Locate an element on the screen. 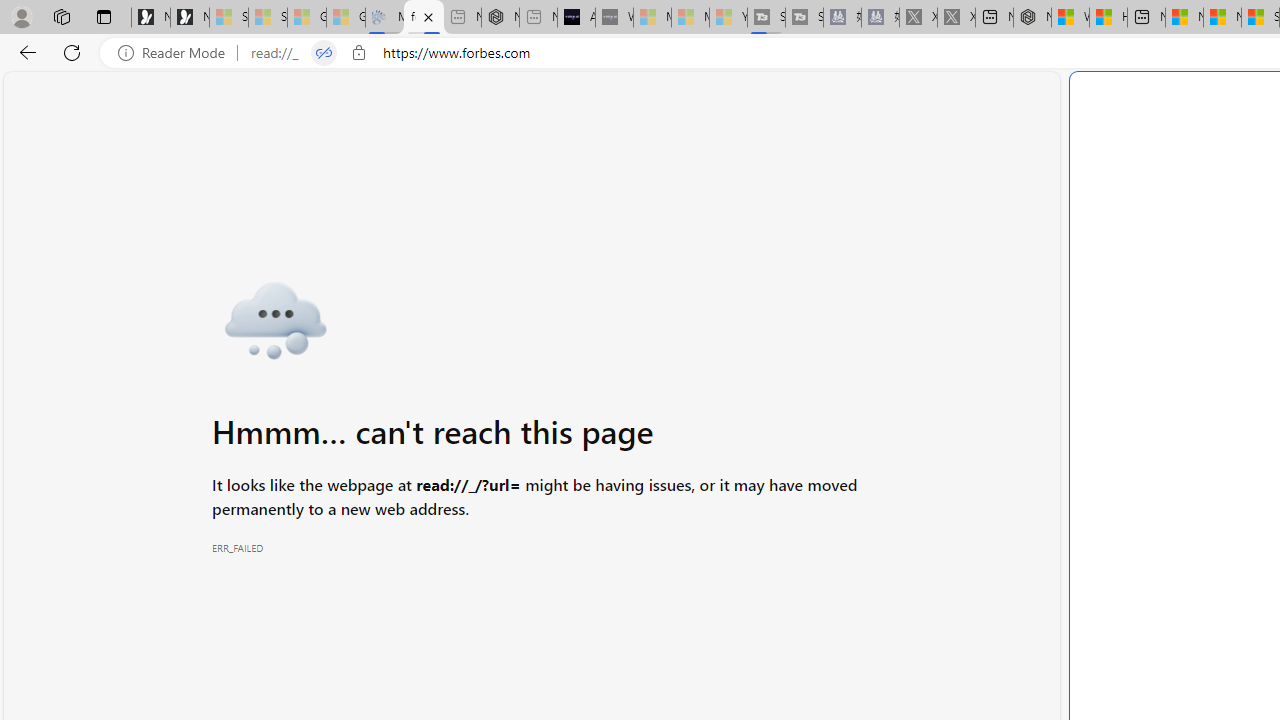  Wildlife - MSN is located at coordinates (1070, 18).